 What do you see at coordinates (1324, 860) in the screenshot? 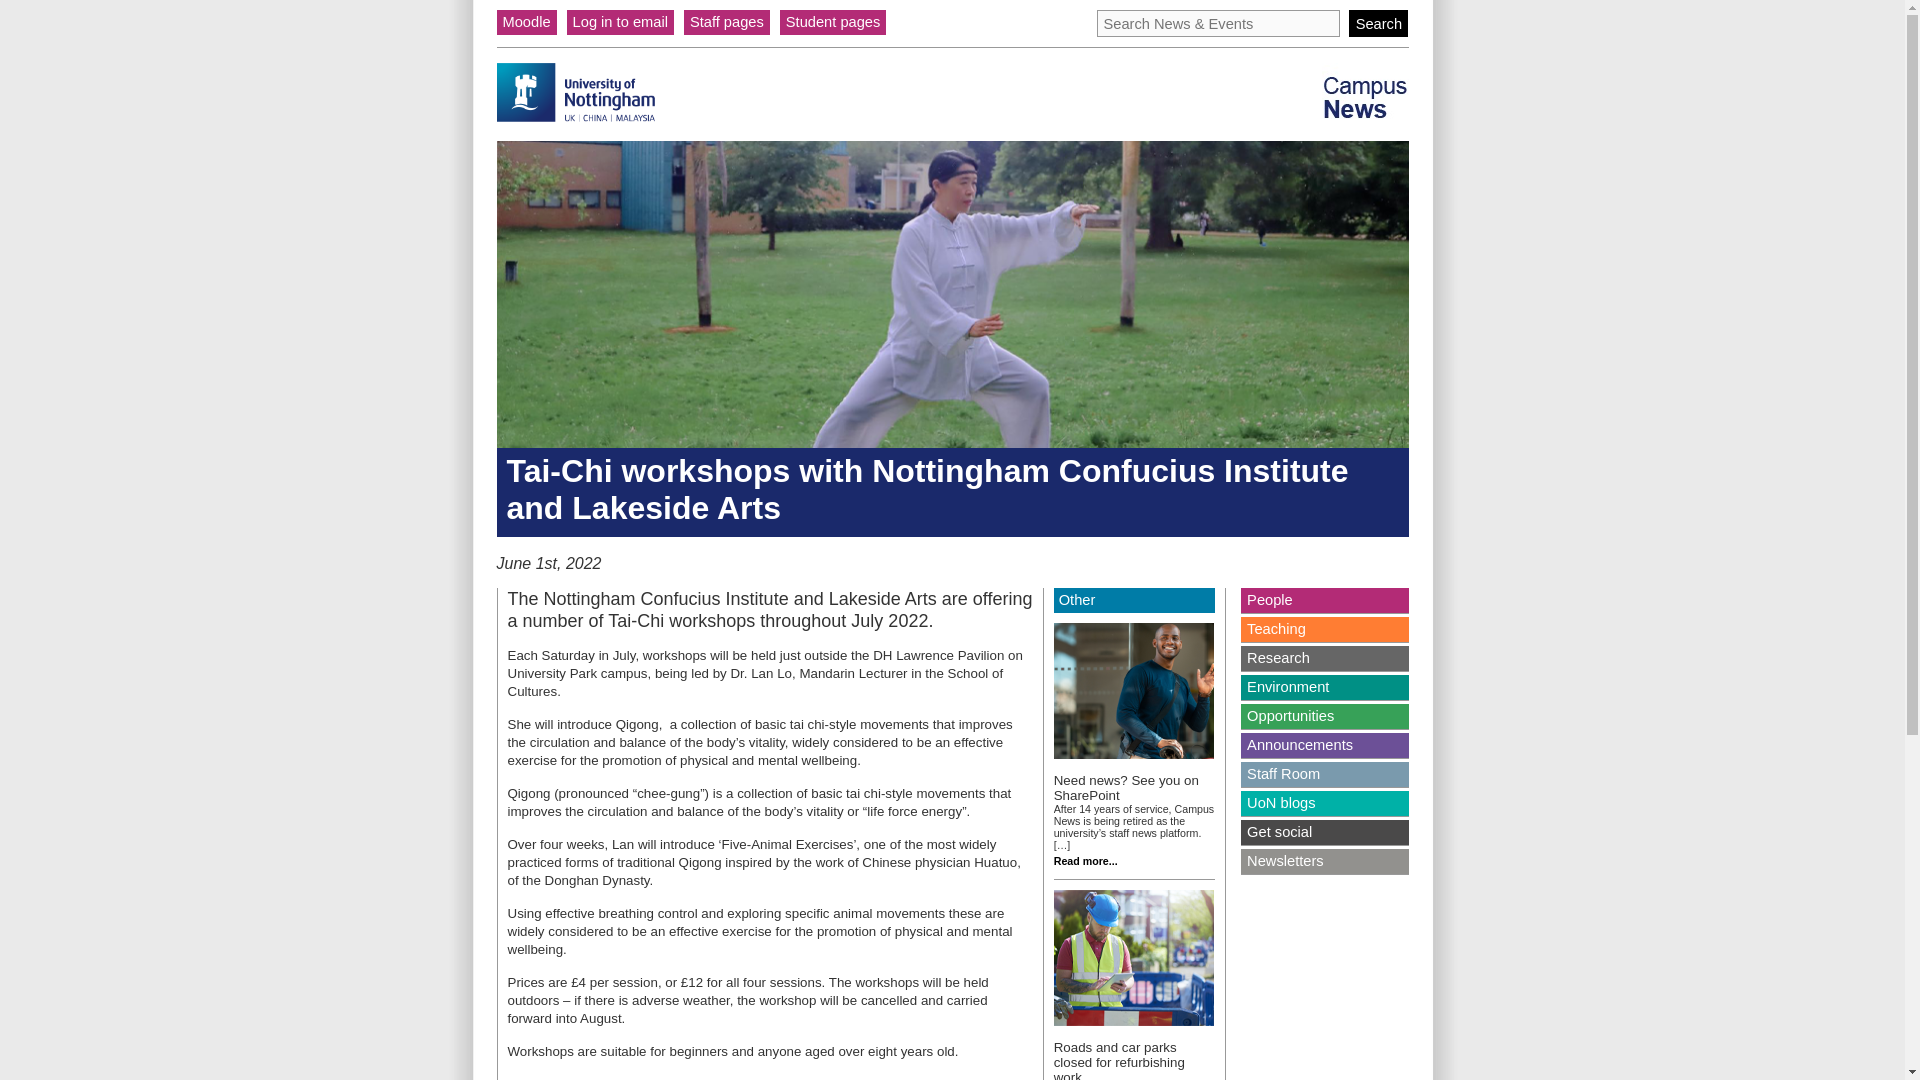
I see `Newsletters` at bounding box center [1324, 860].